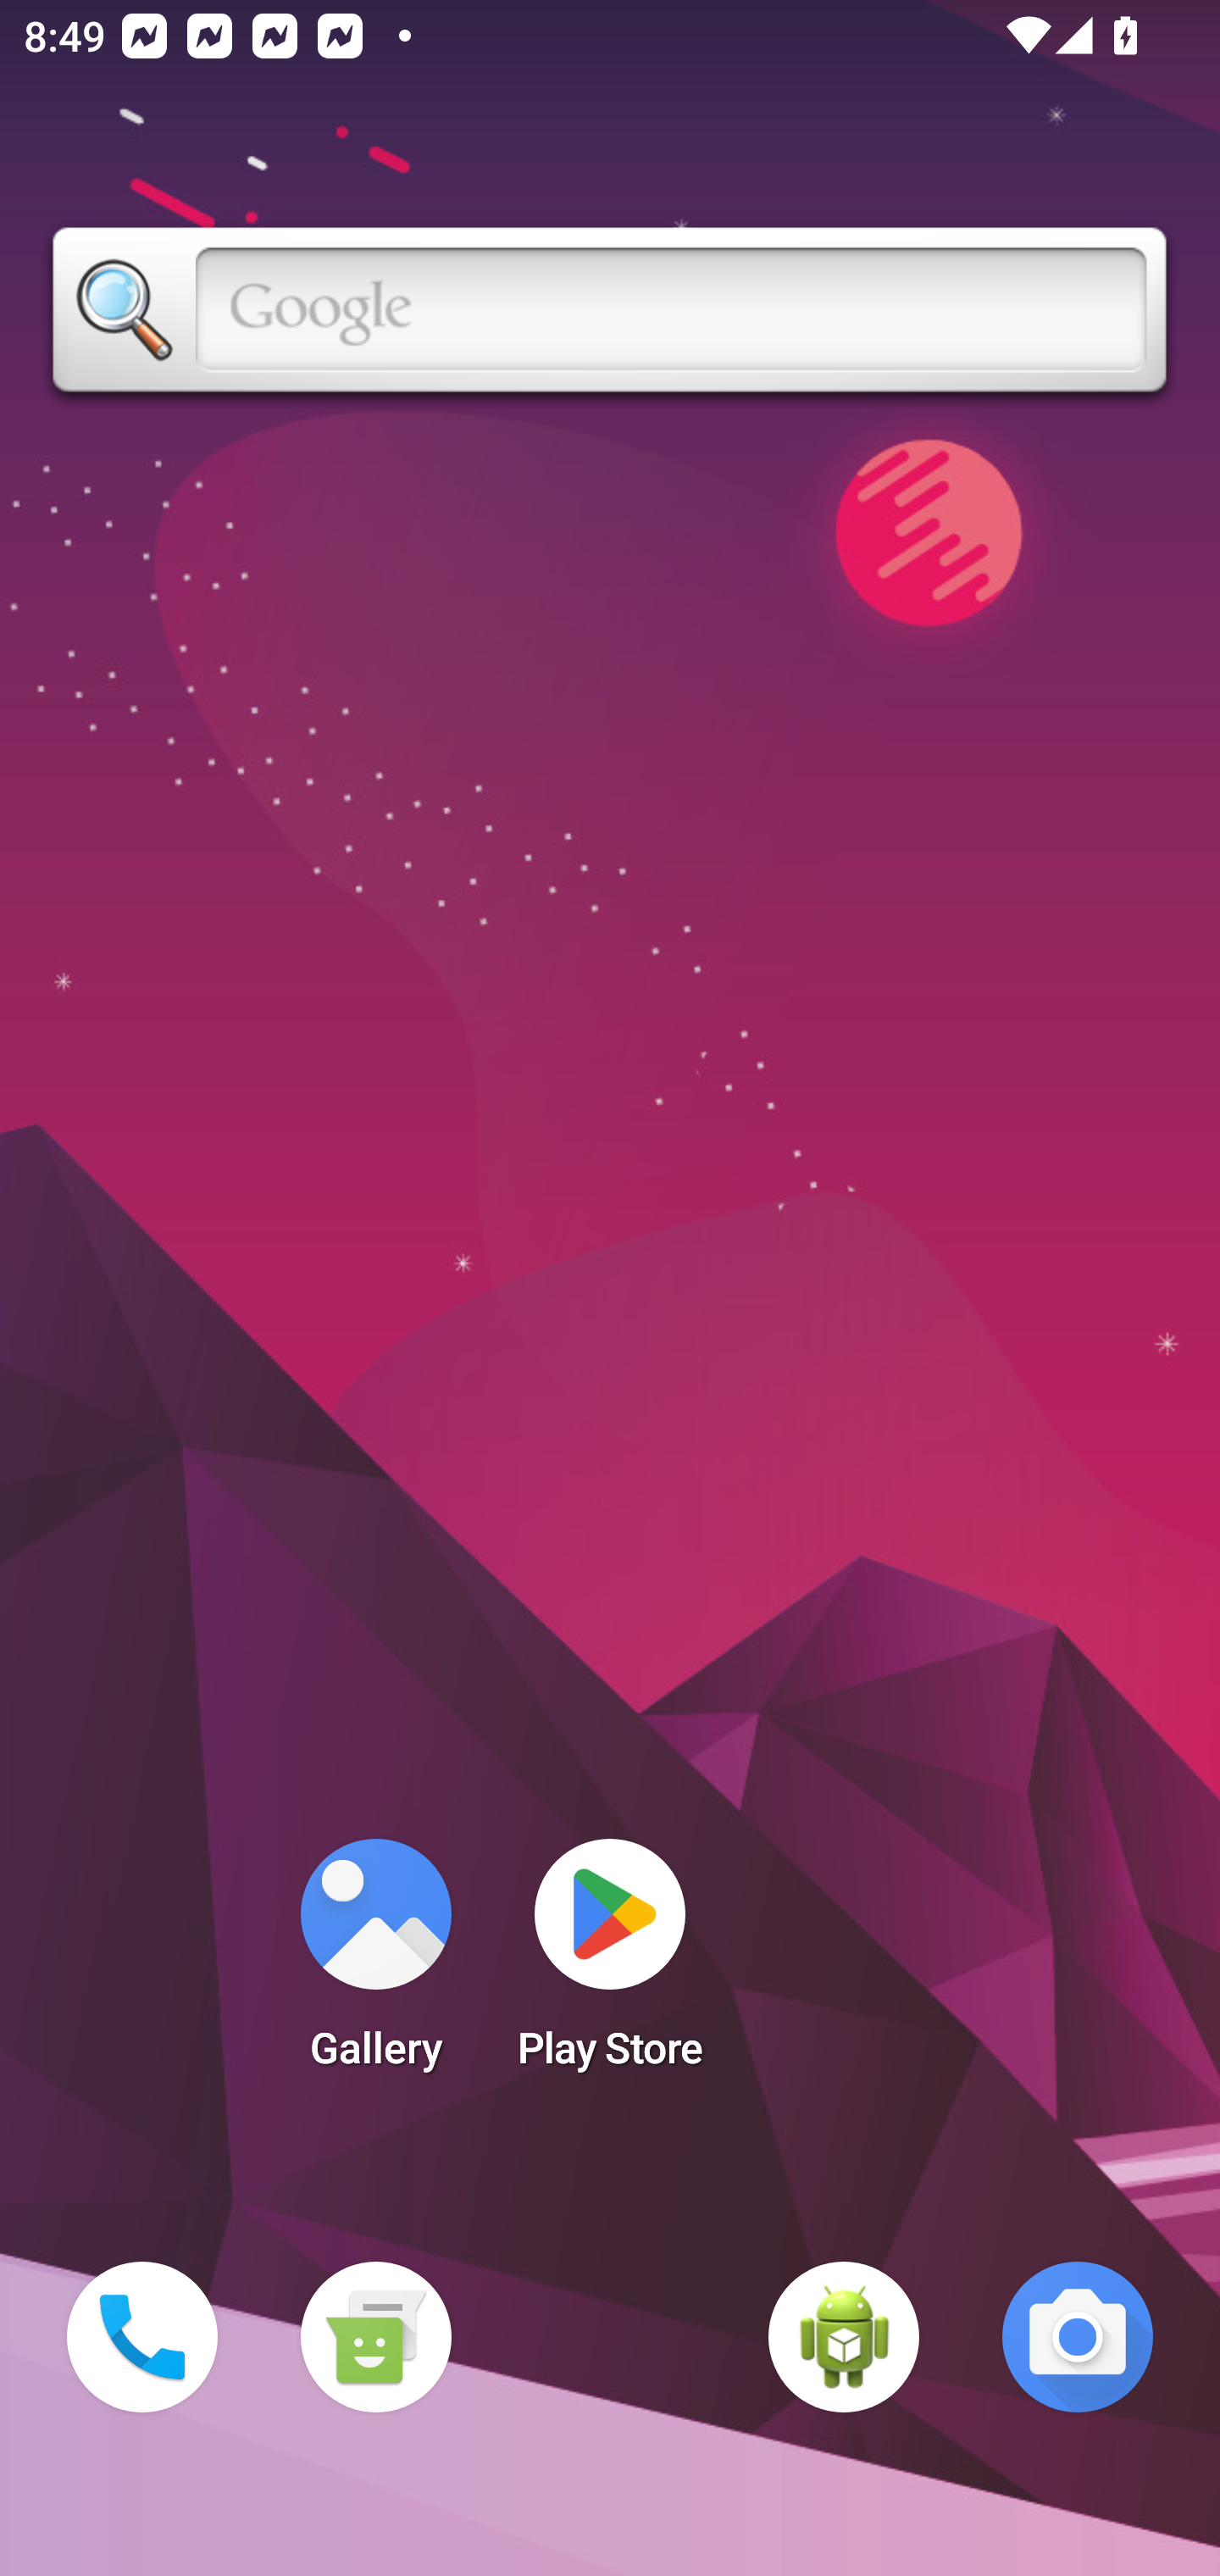 This screenshot has width=1220, height=2576. I want to click on WebView Browser Tester, so click(844, 2337).